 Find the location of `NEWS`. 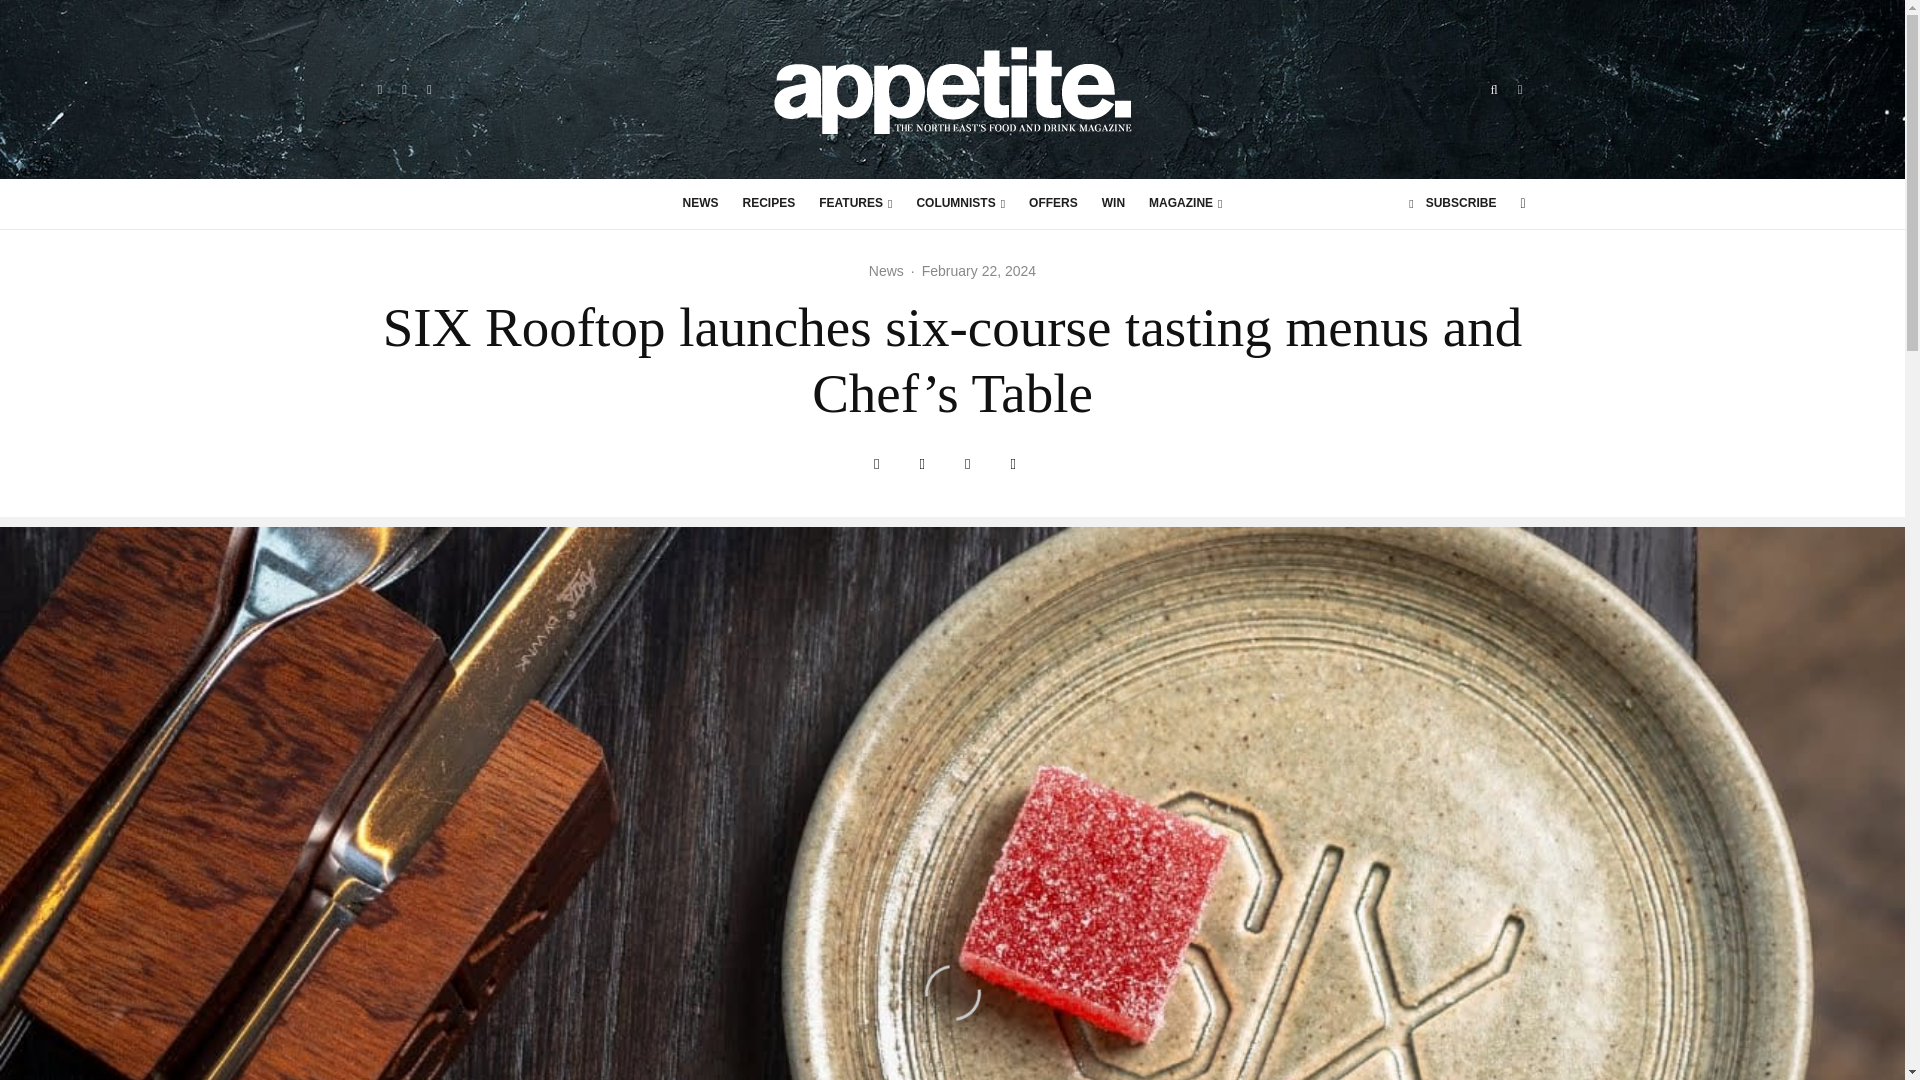

NEWS is located at coordinates (700, 204).